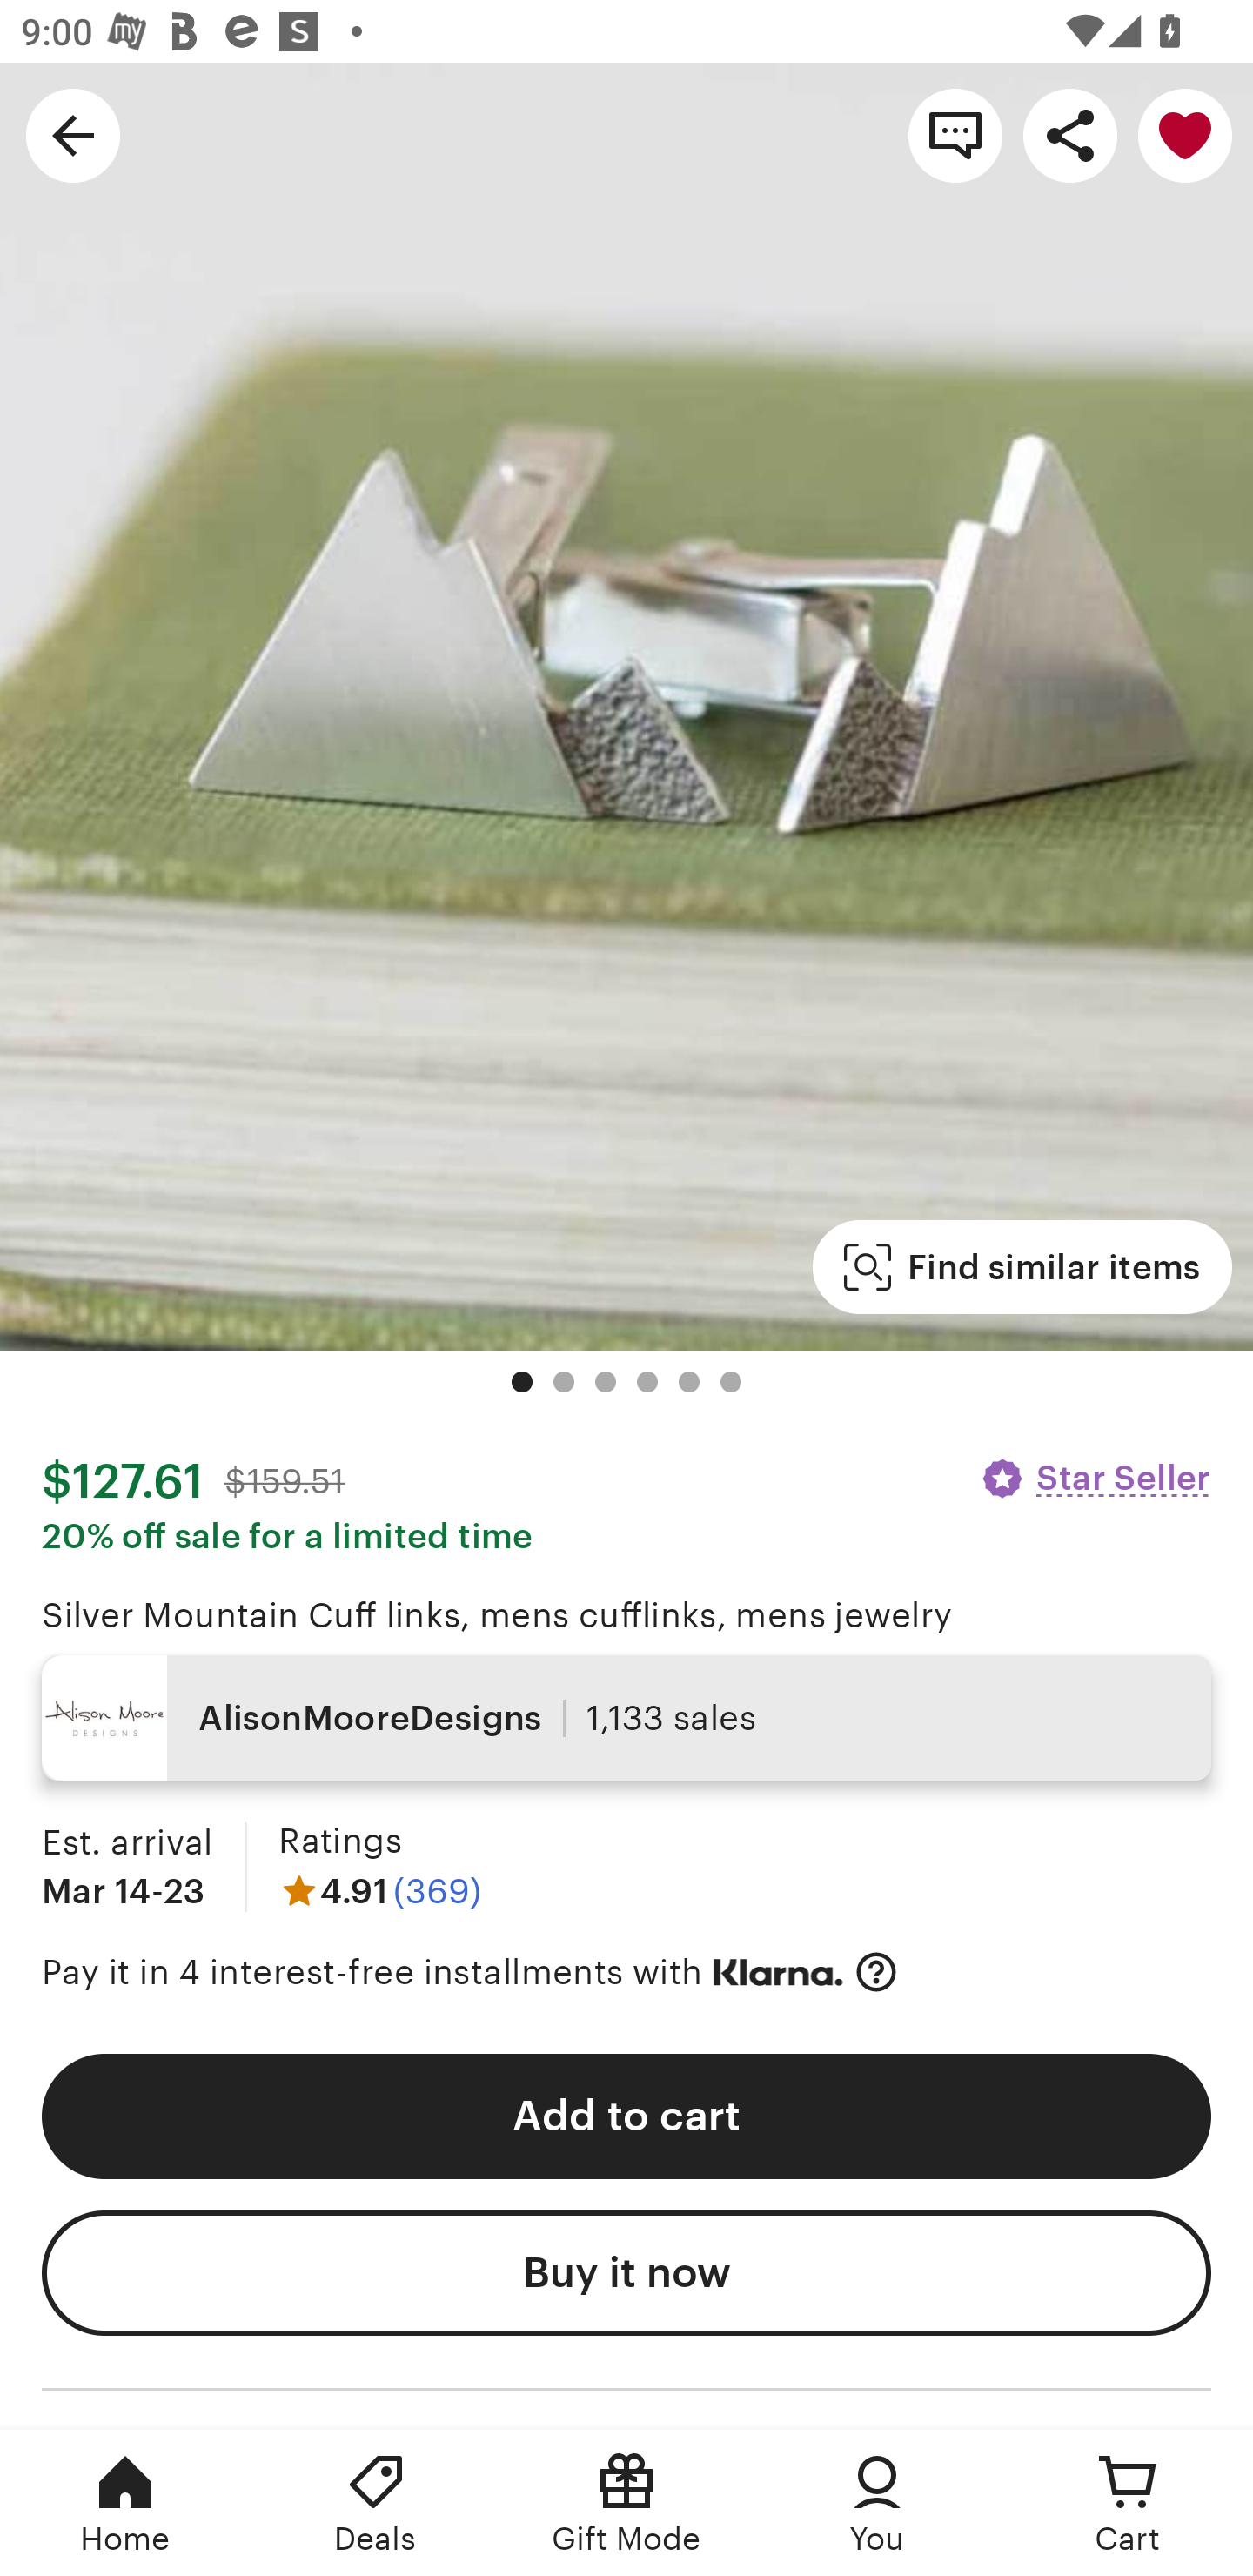  Describe the element at coordinates (1070, 134) in the screenshot. I see `Share` at that location.